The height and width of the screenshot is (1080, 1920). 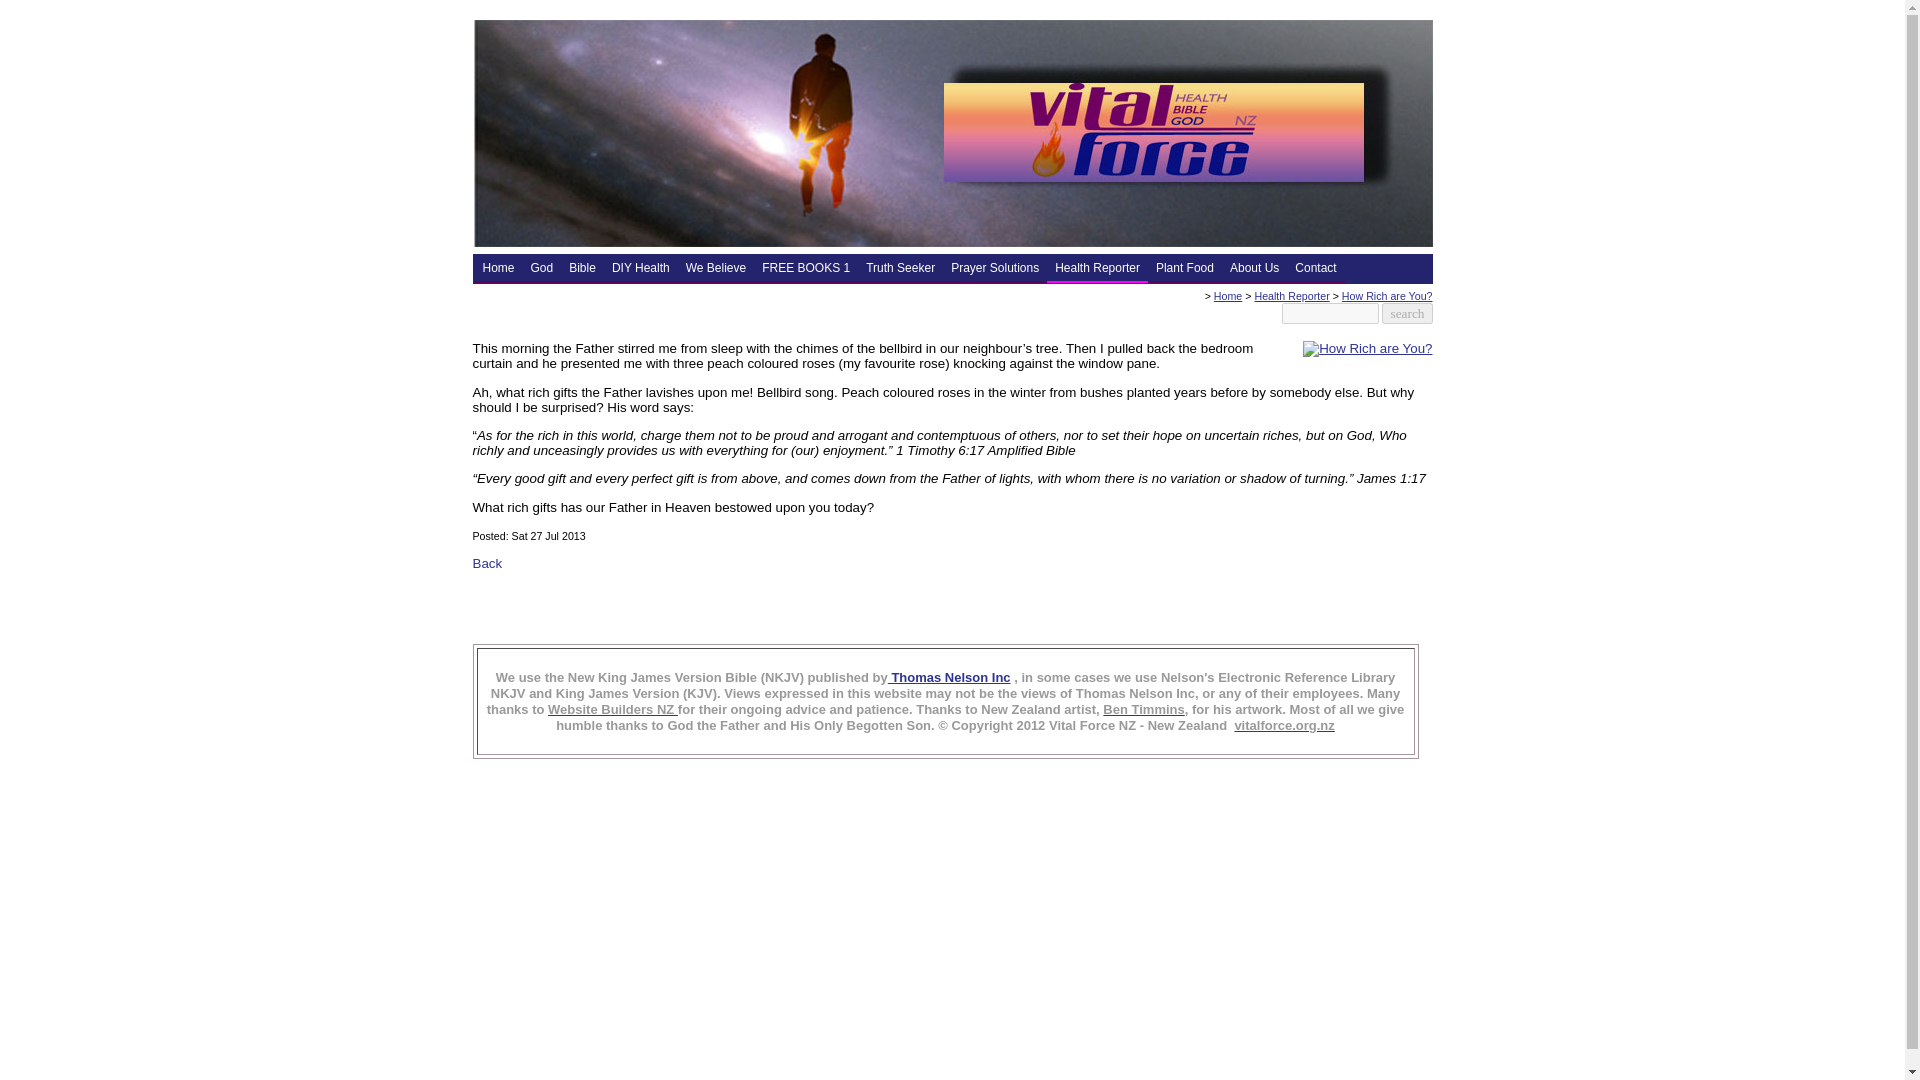 I want to click on We Believe, so click(x=716, y=268).